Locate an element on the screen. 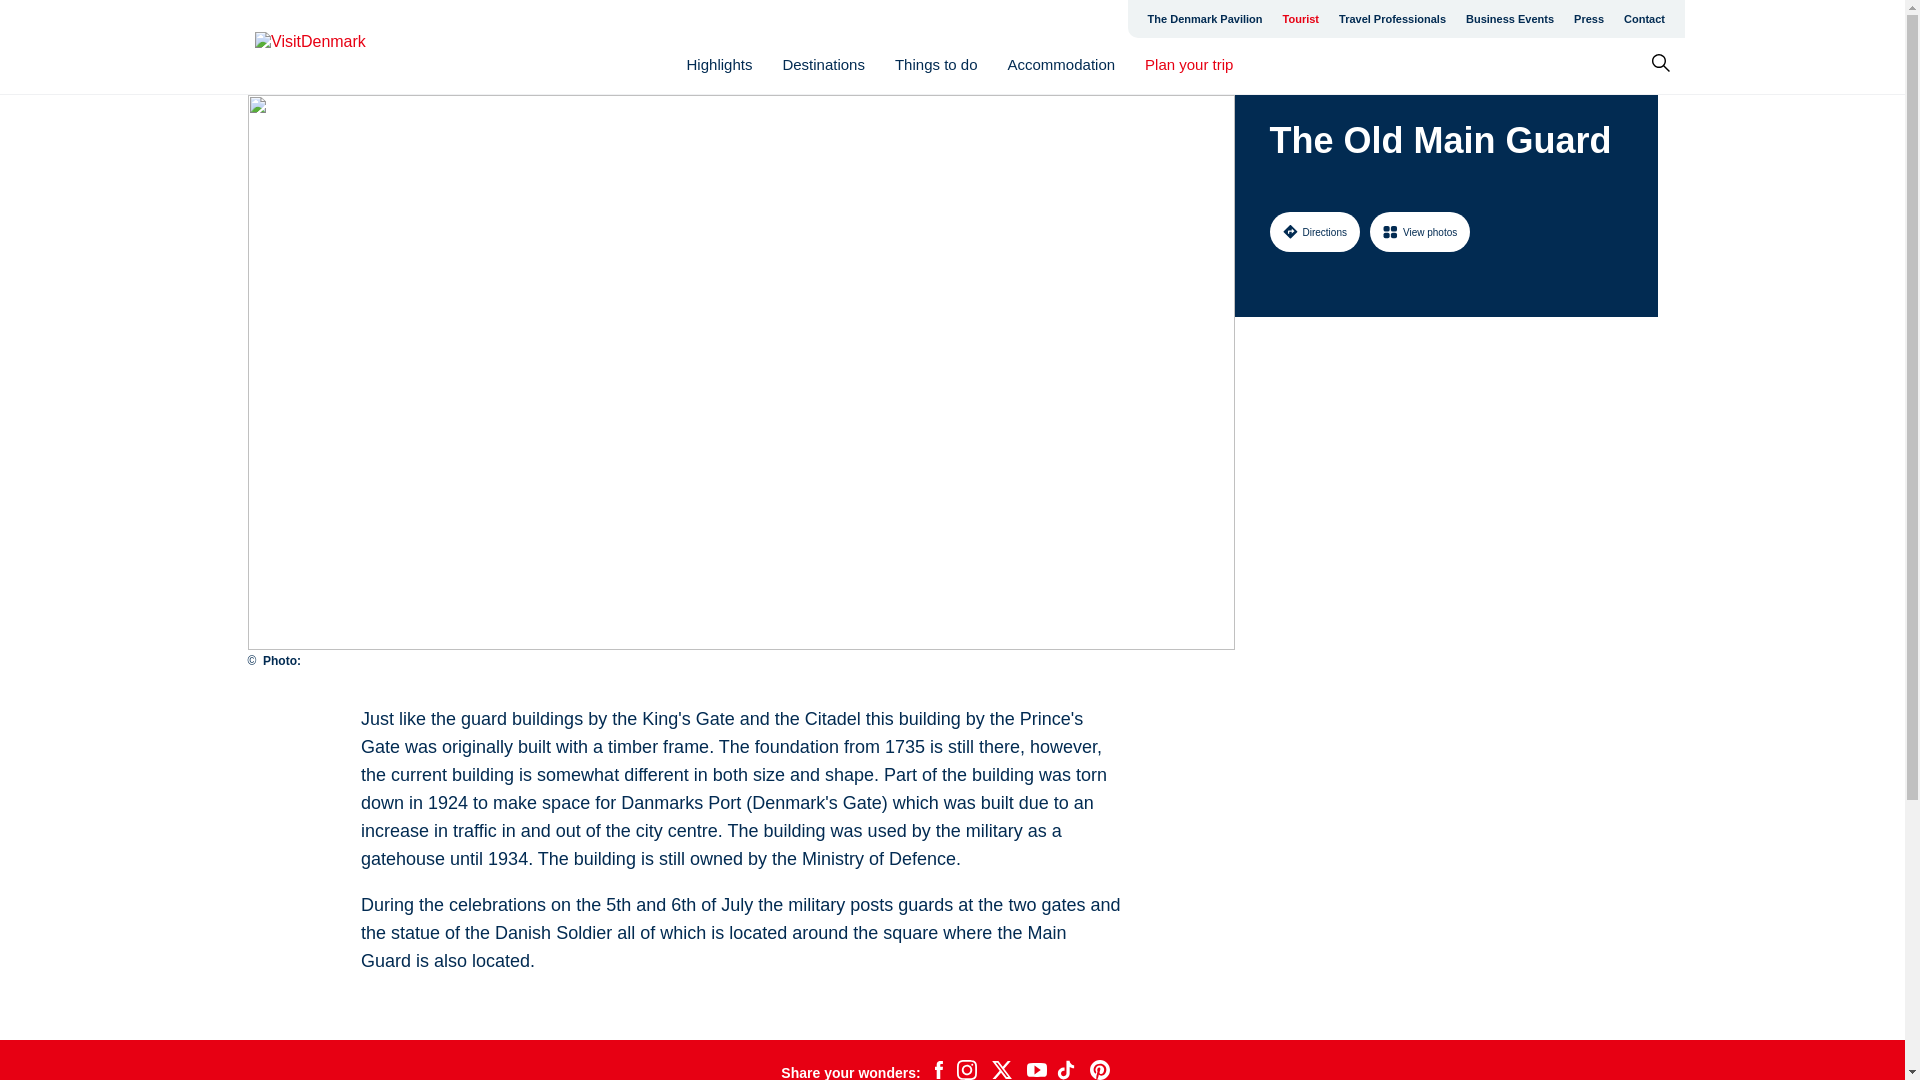 The image size is (1920, 1080). The Denmark Pavilion is located at coordinates (1205, 18).